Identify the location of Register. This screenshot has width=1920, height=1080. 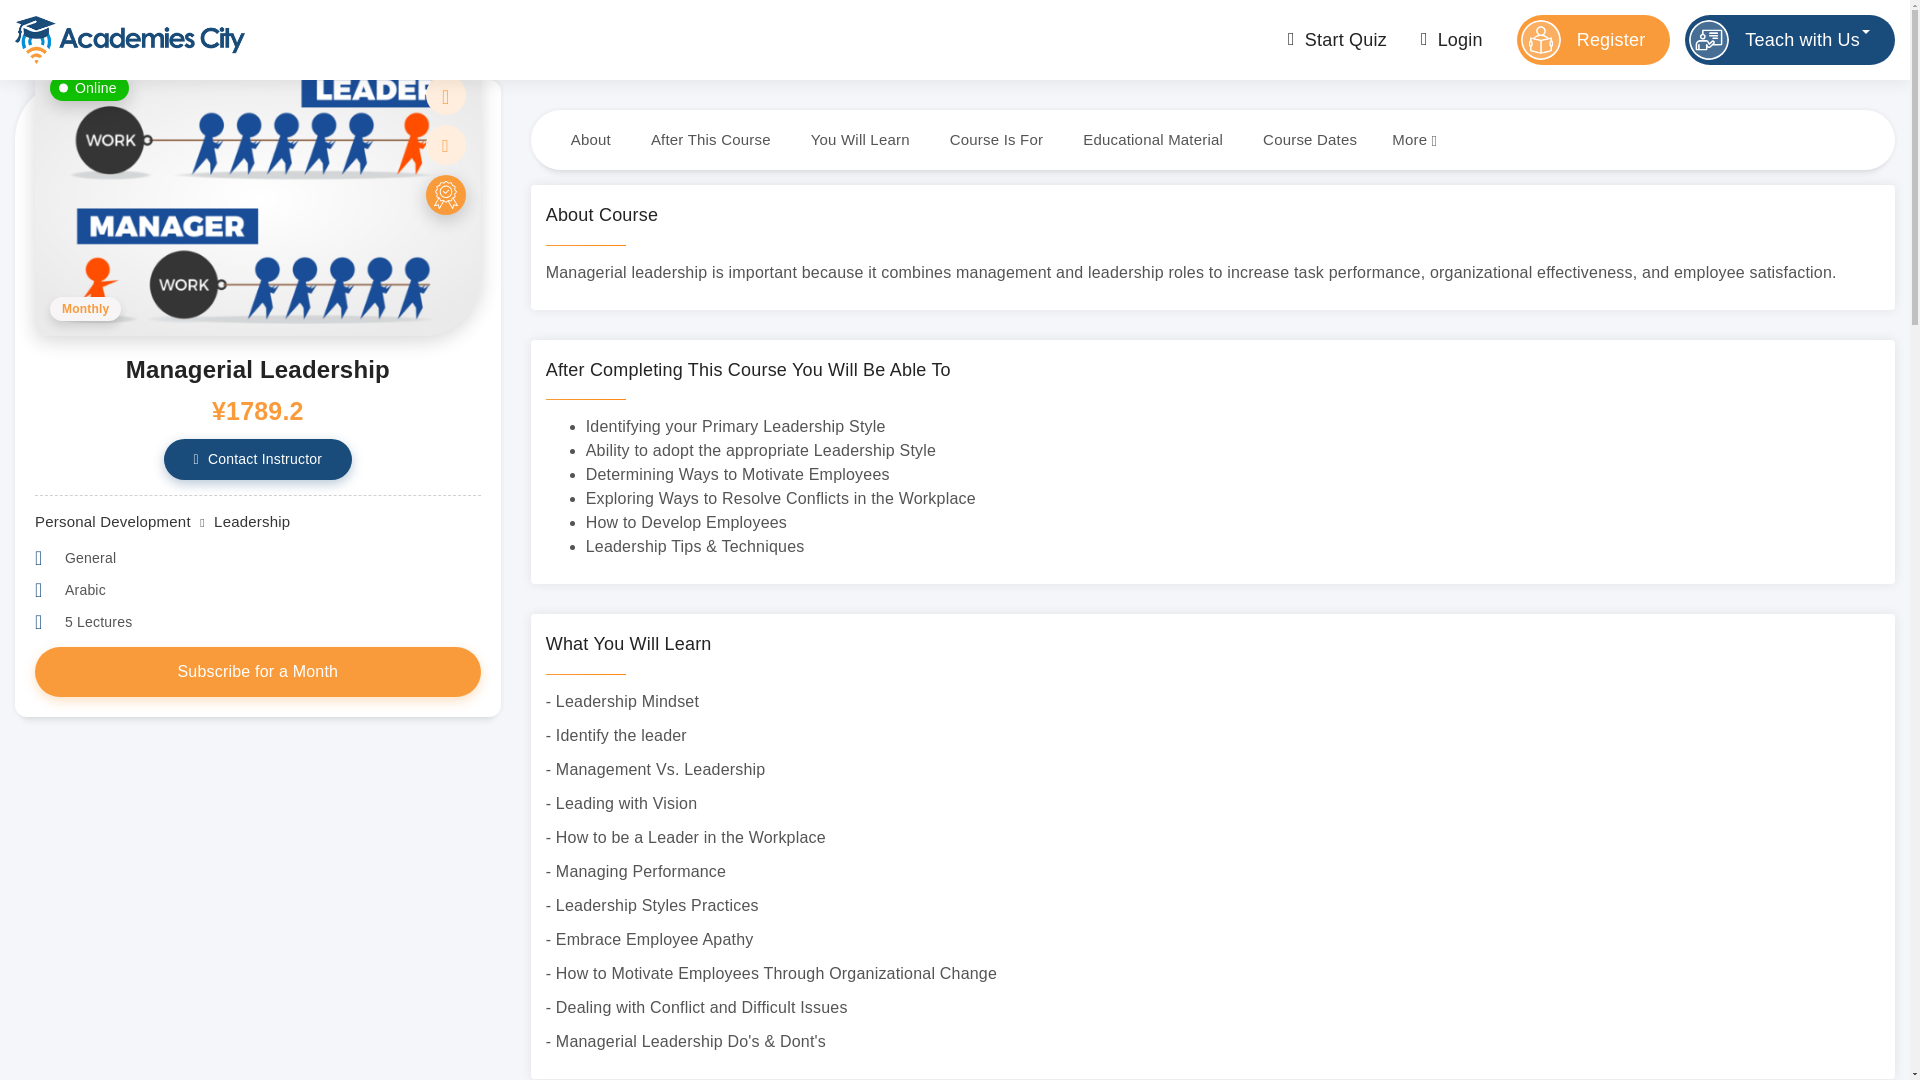
(1593, 40).